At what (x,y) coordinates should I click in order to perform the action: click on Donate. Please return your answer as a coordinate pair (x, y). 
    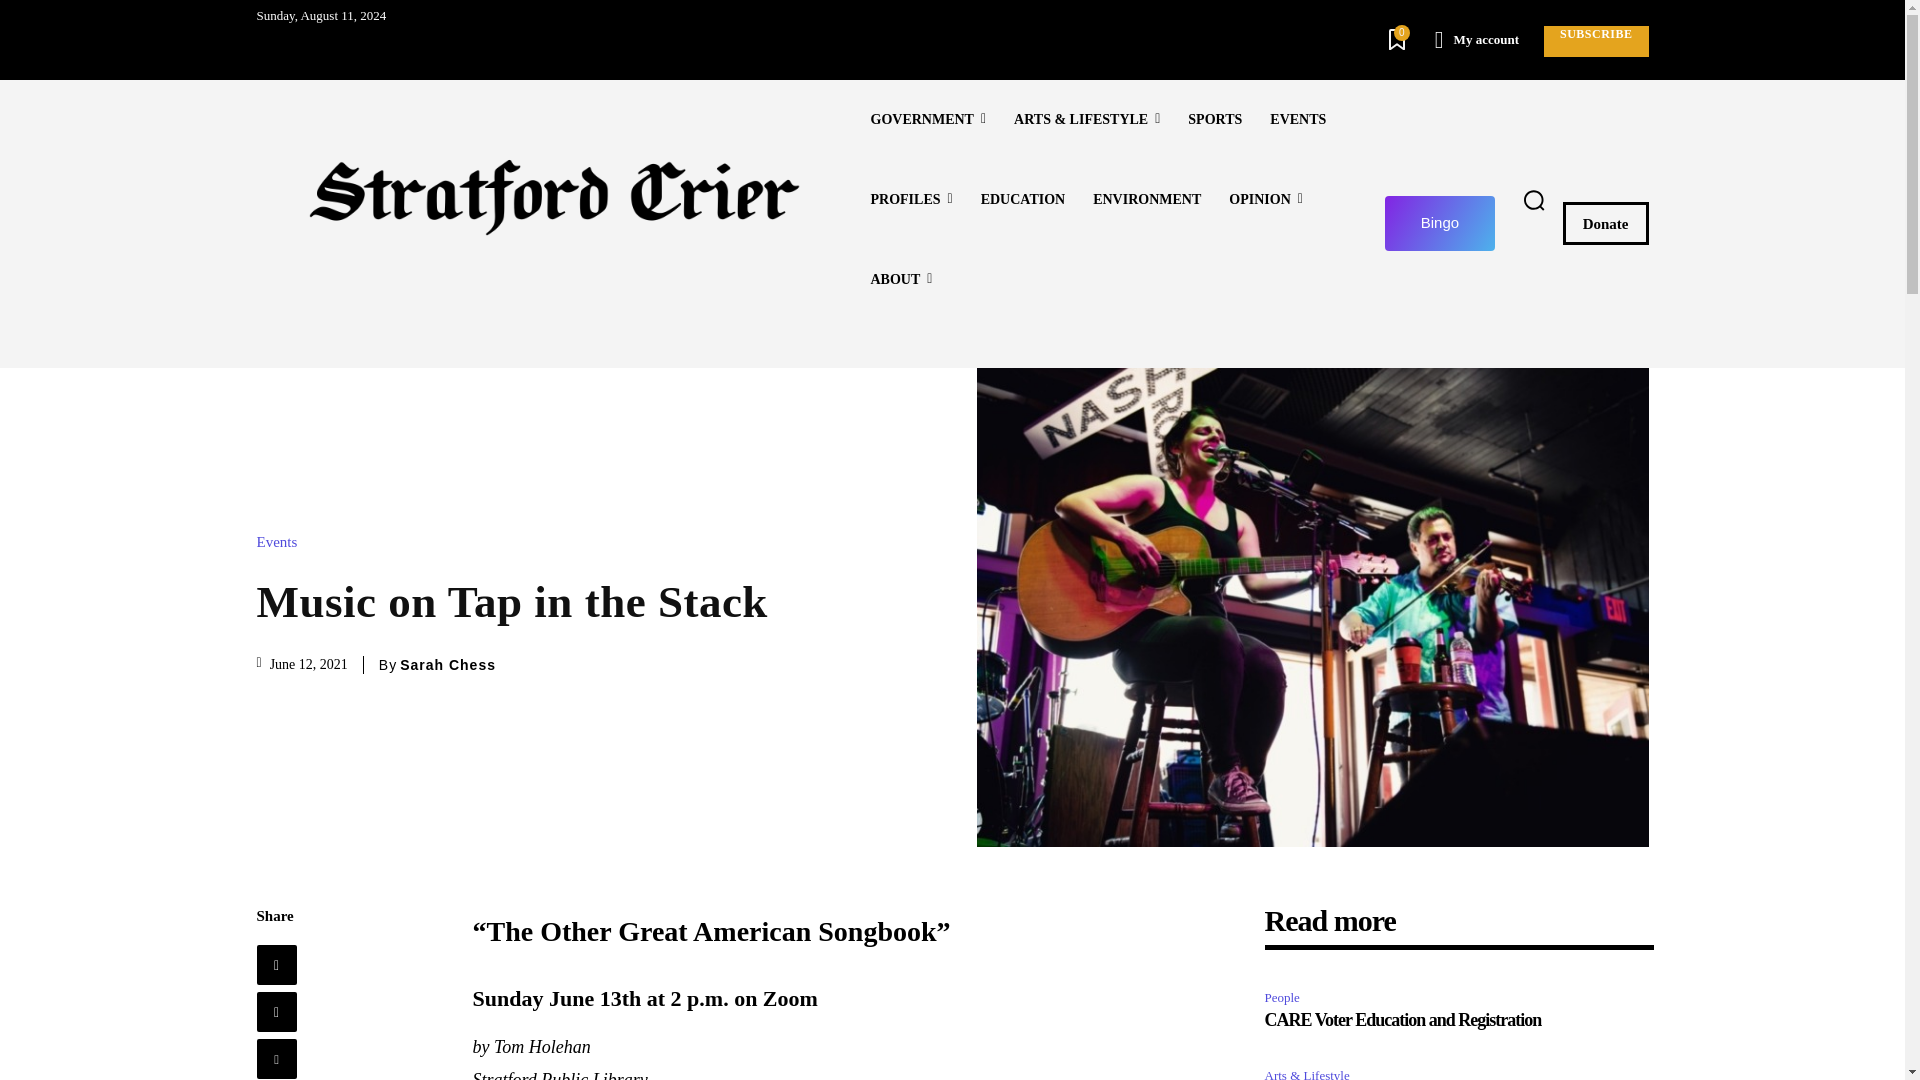
    Looking at the image, I should click on (1606, 223).